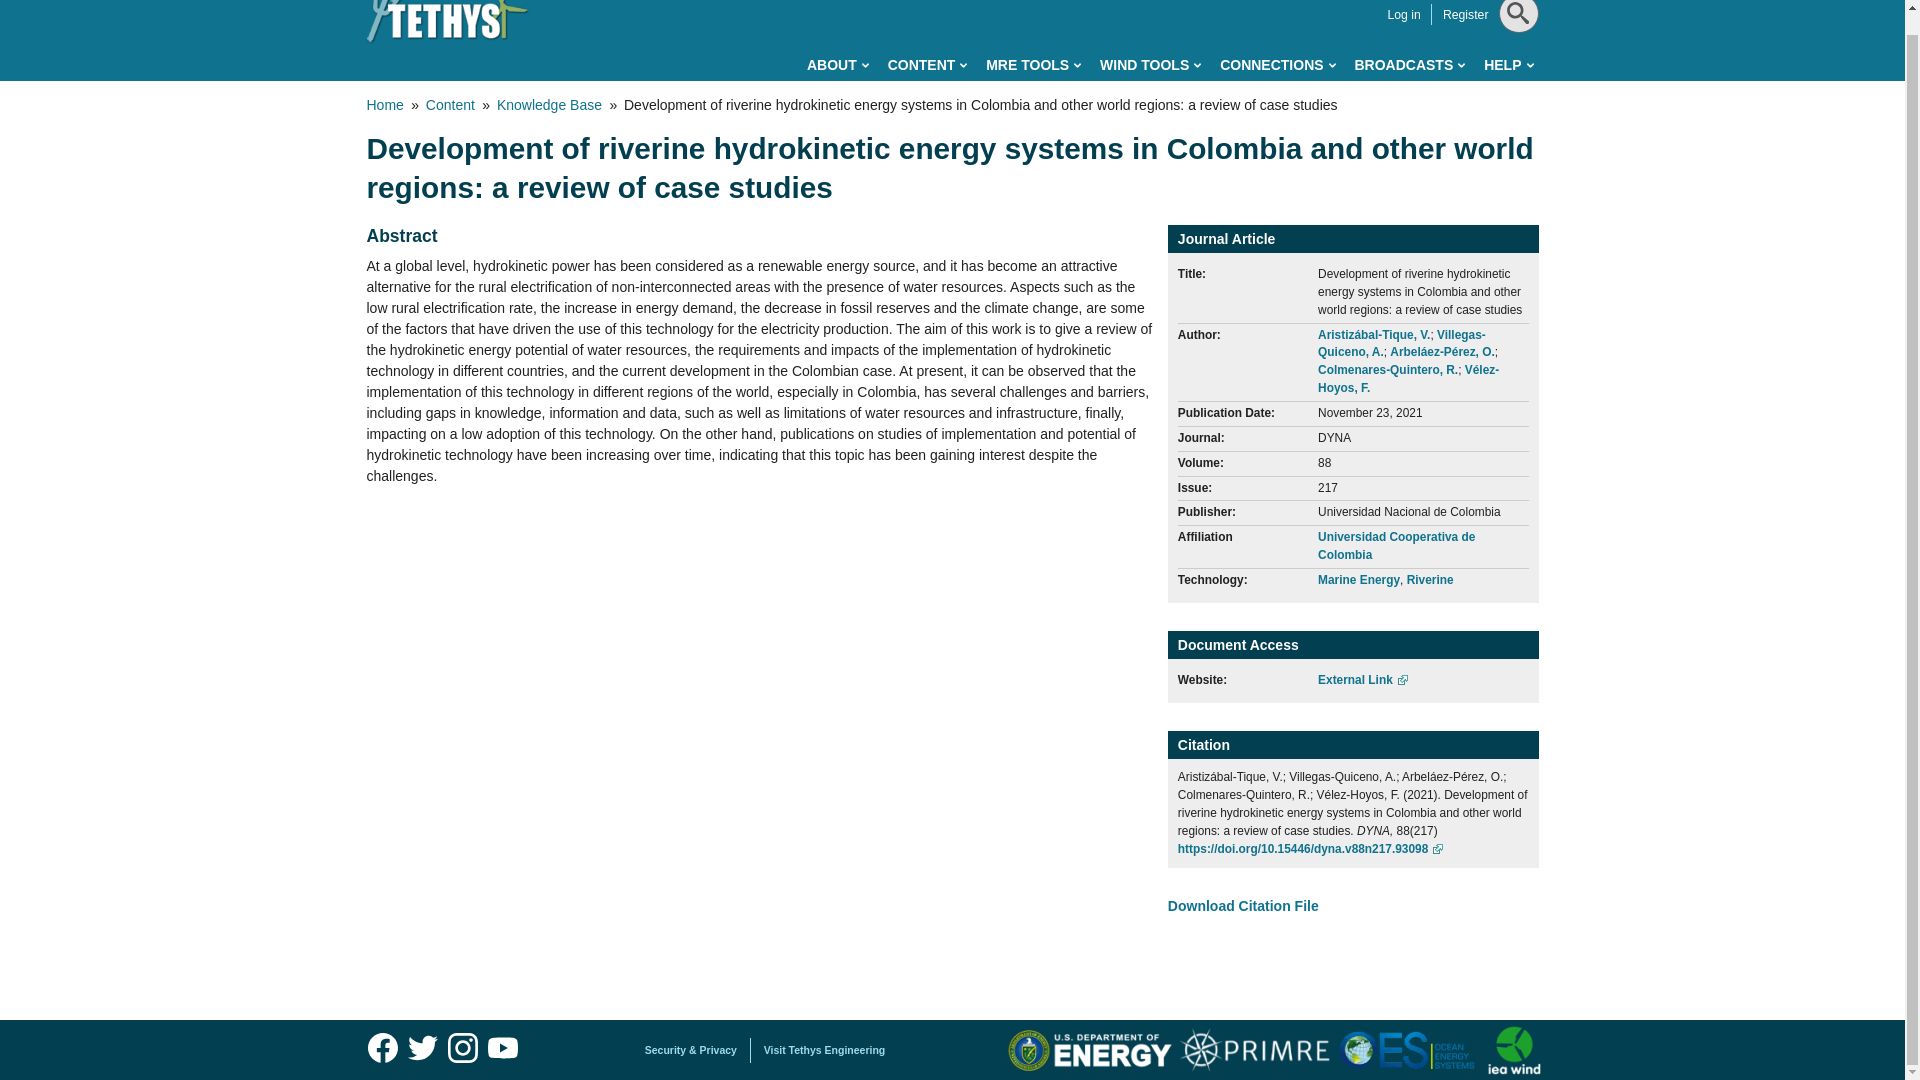  I want to click on CONTENT, so click(927, 65).